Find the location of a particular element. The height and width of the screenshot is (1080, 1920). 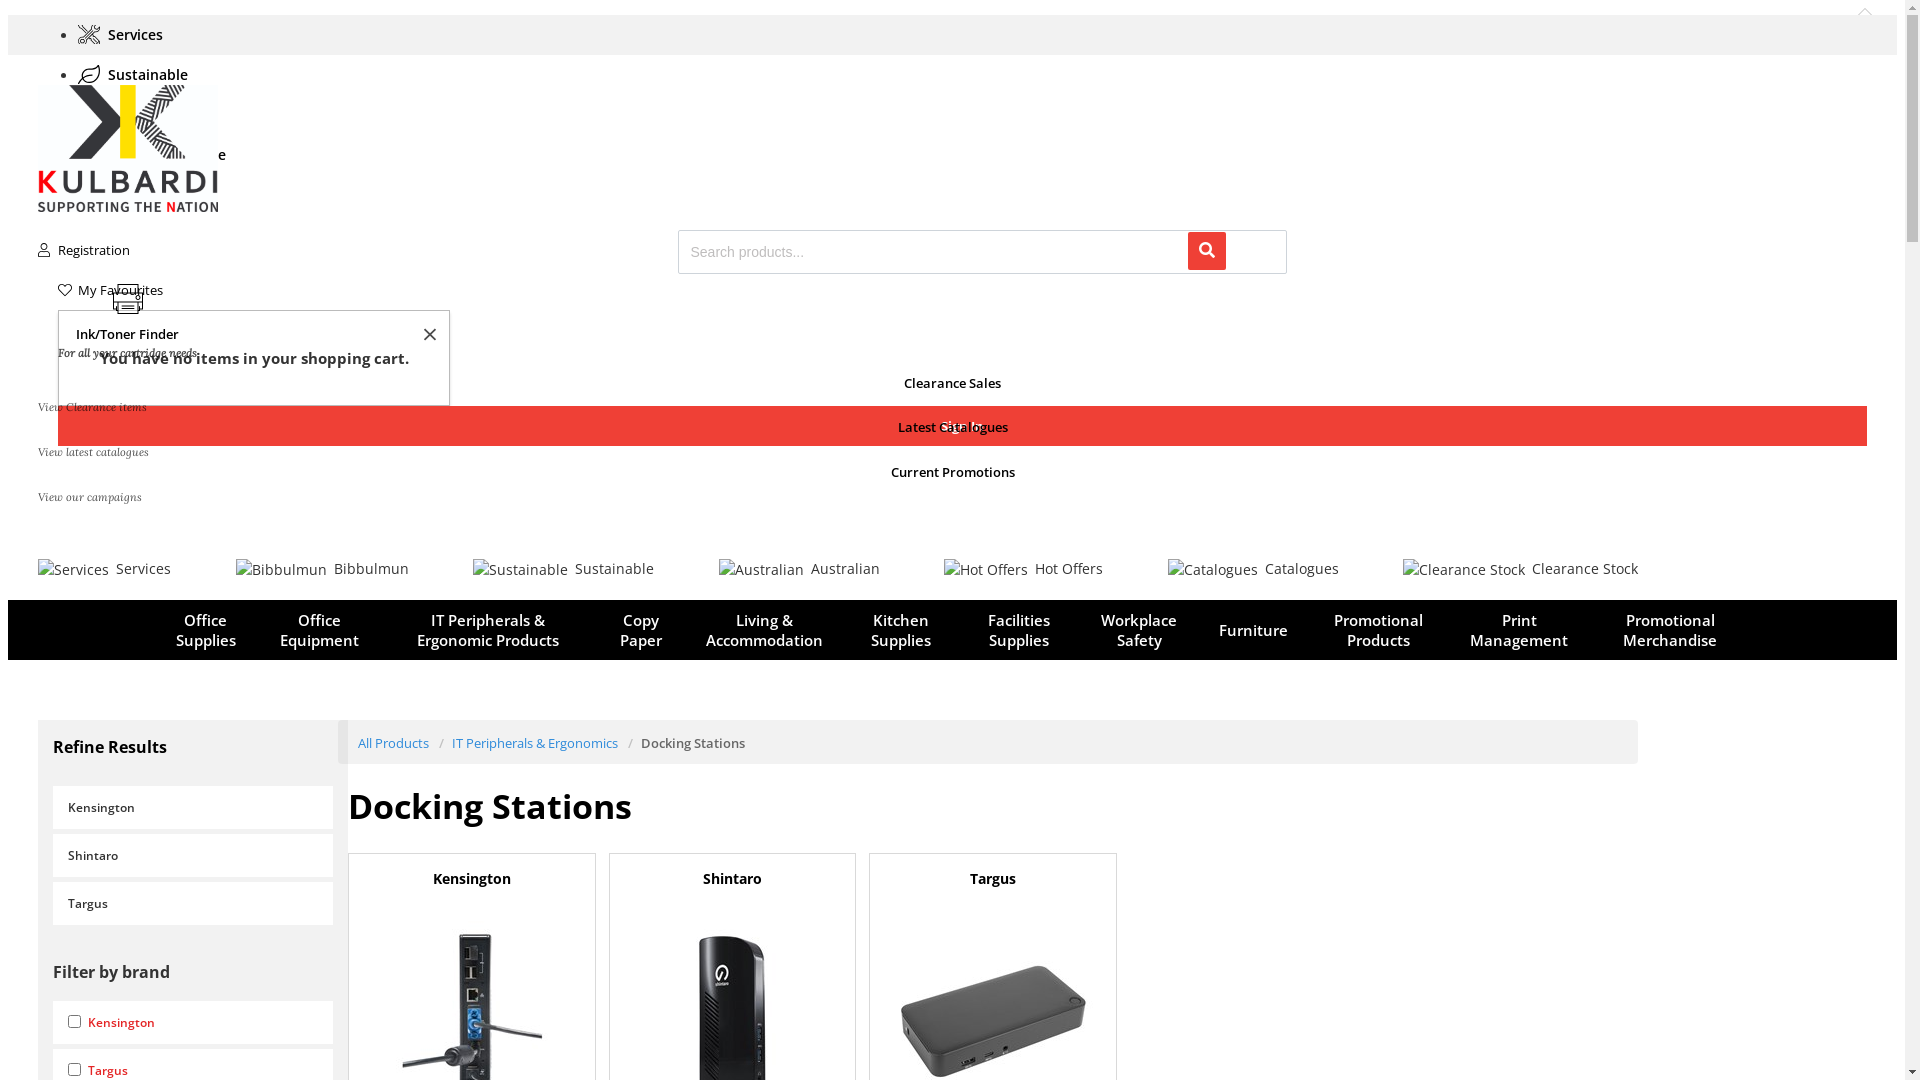

Services is located at coordinates (104, 568).